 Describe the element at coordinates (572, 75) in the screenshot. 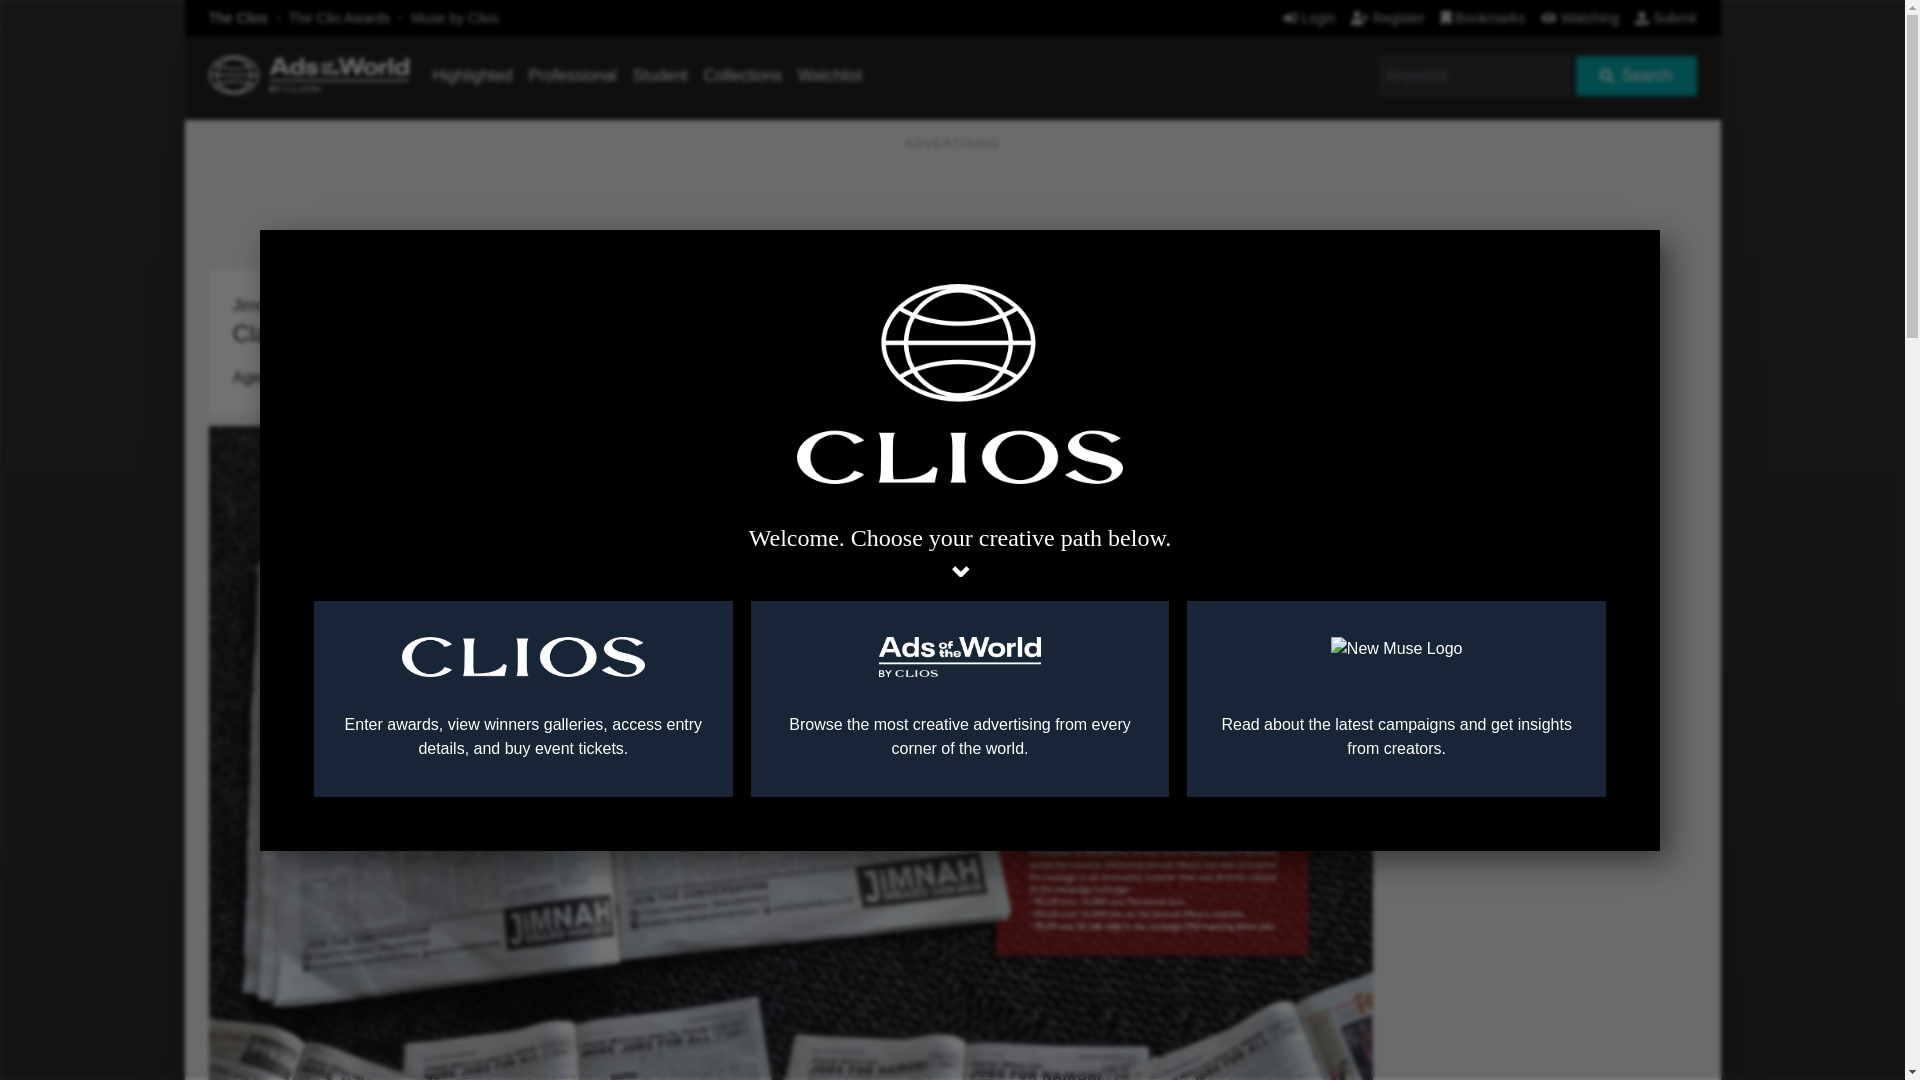

I see `Professional` at that location.